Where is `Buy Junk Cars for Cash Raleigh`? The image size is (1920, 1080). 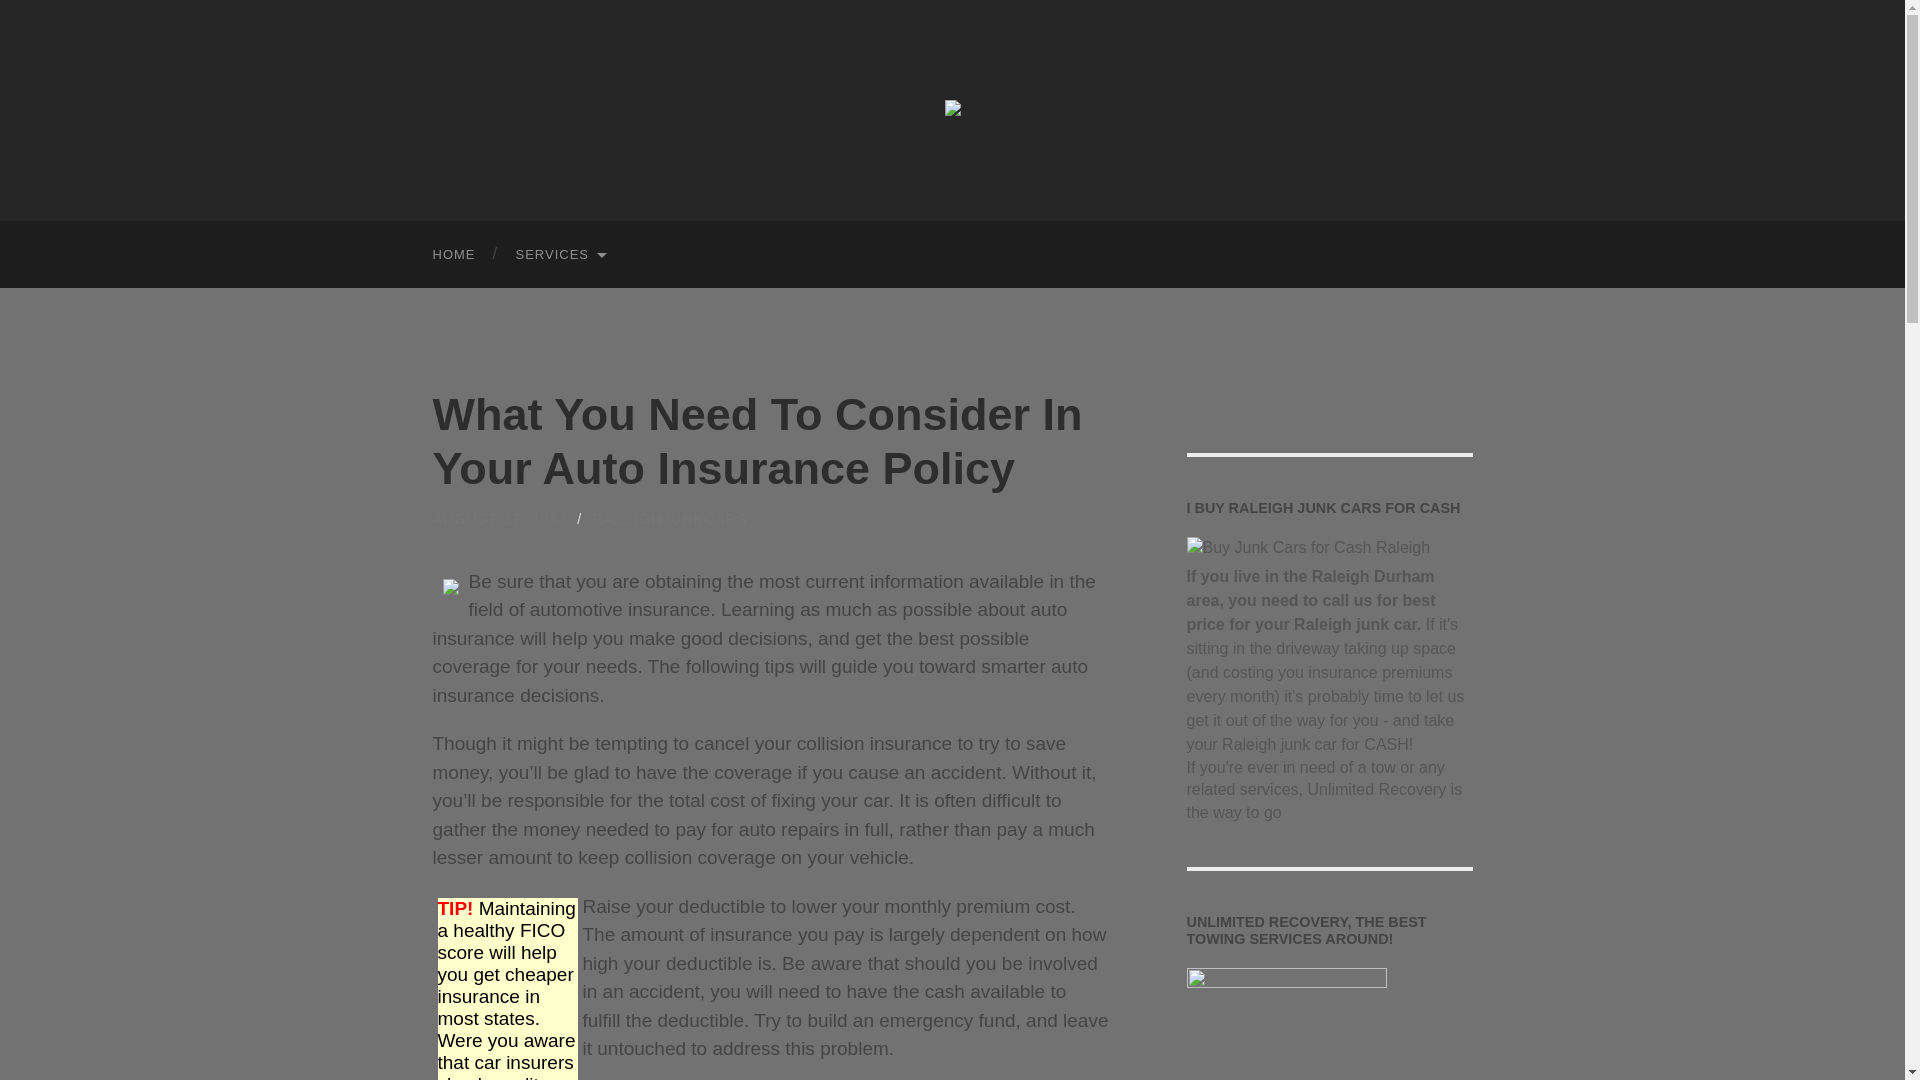
Buy Junk Cars for Cash Raleigh is located at coordinates (1308, 548).